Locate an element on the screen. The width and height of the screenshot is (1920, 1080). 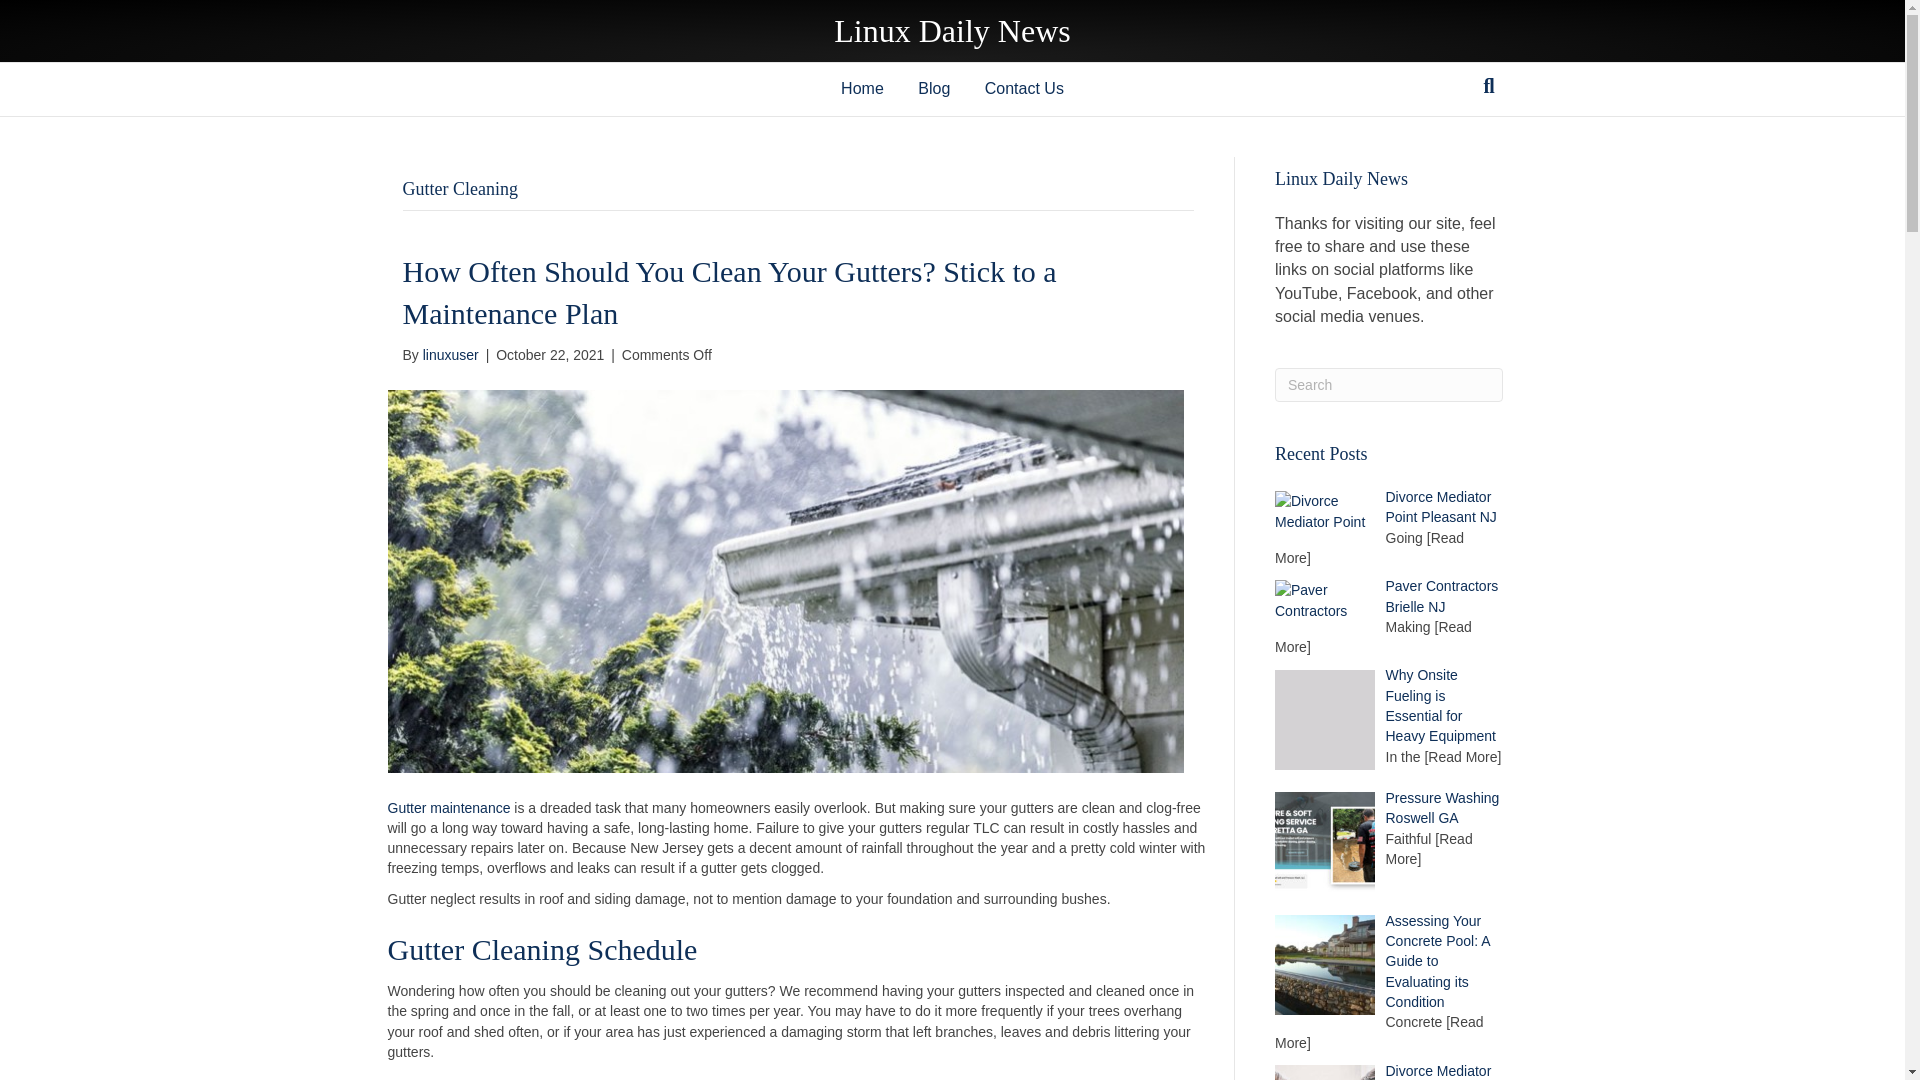
Contact Us is located at coordinates (1024, 88).